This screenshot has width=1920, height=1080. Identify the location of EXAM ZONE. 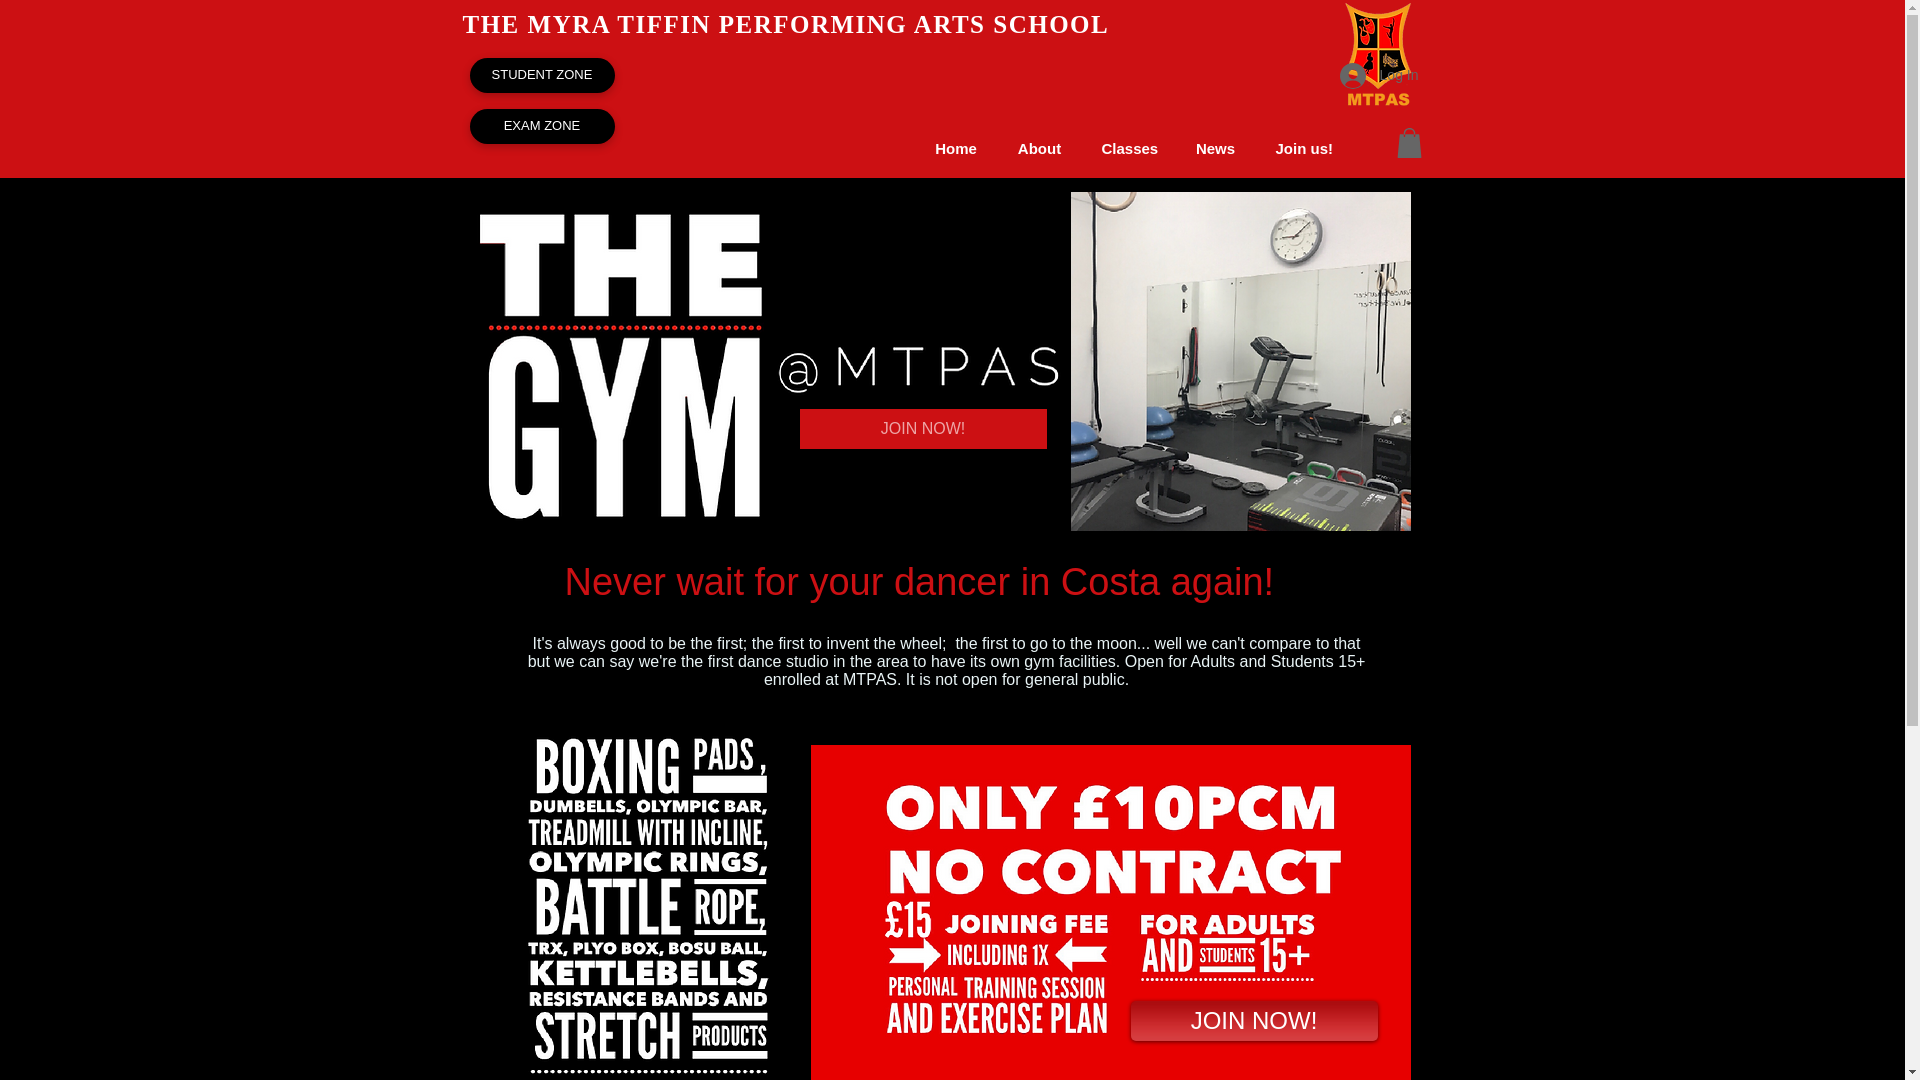
(542, 126).